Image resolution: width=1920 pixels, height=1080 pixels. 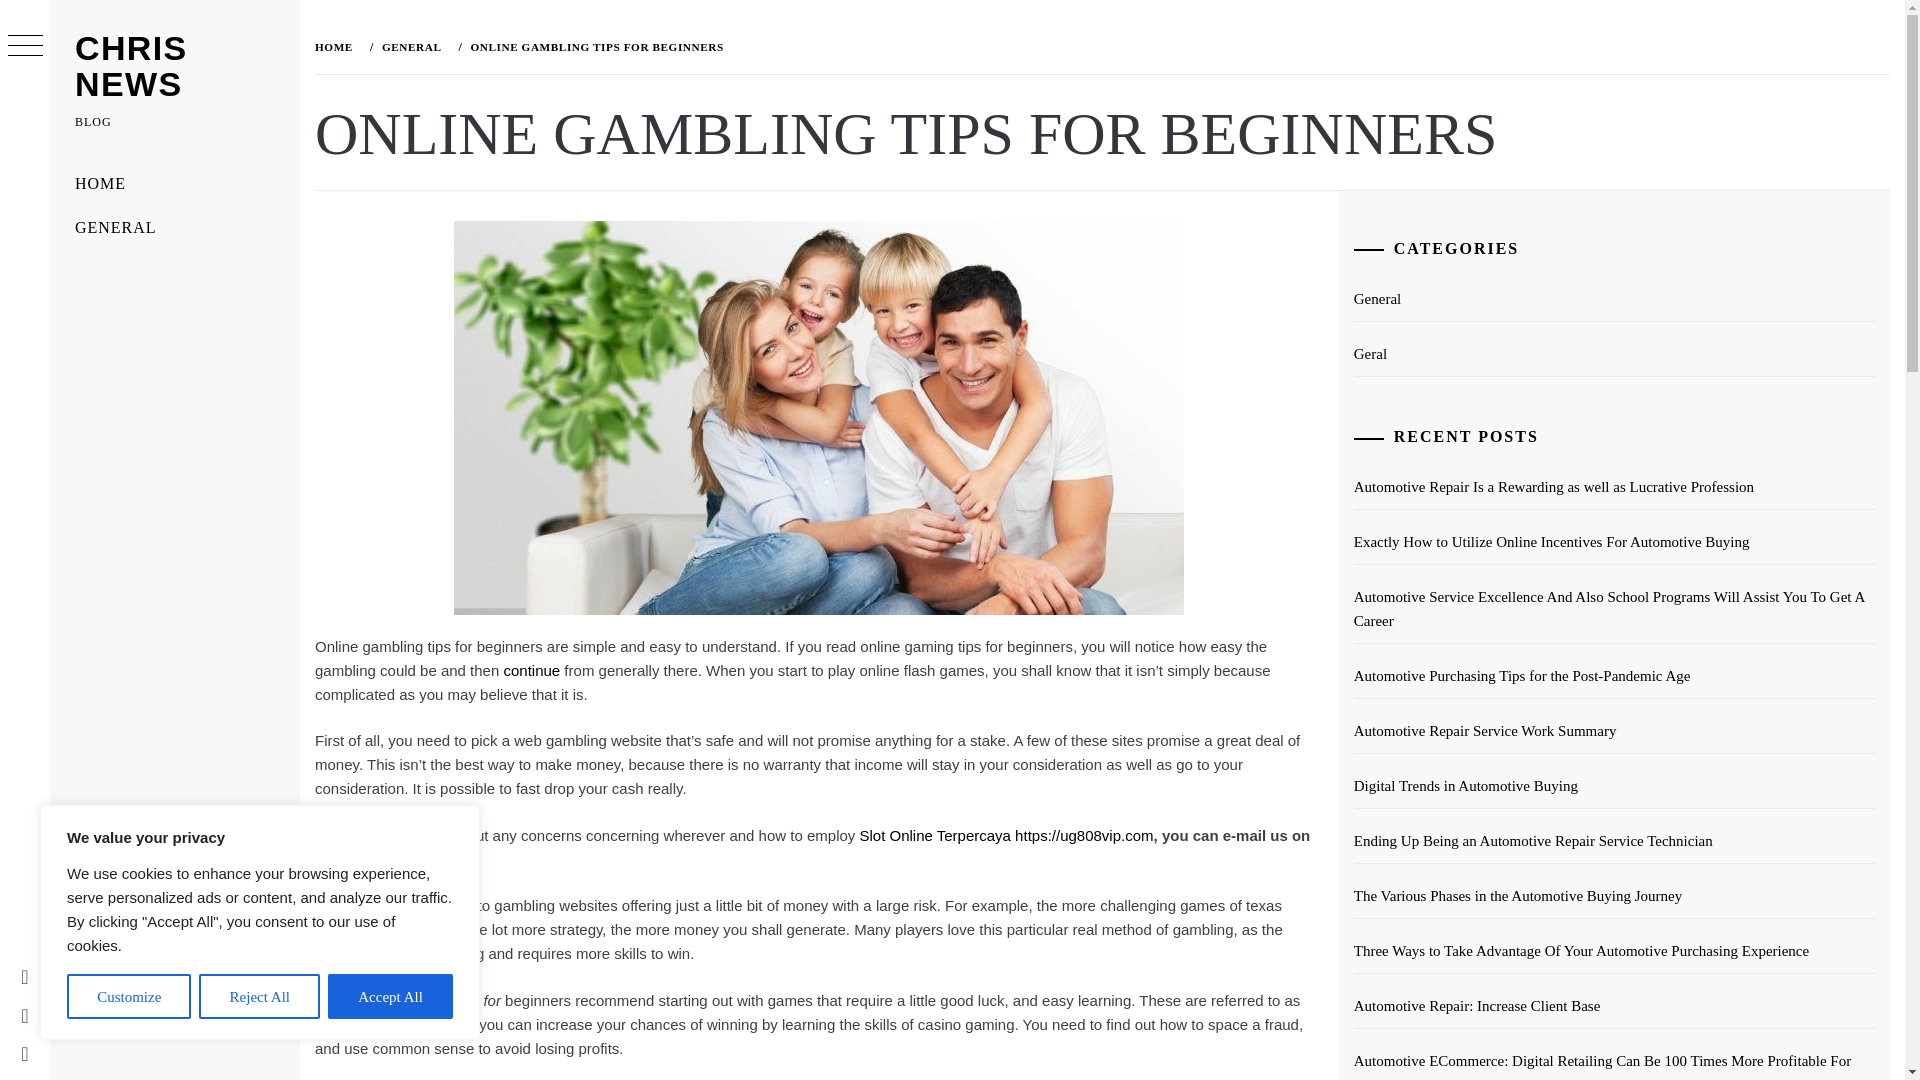 I want to click on CHRIS NEWS, so click(x=131, y=66).